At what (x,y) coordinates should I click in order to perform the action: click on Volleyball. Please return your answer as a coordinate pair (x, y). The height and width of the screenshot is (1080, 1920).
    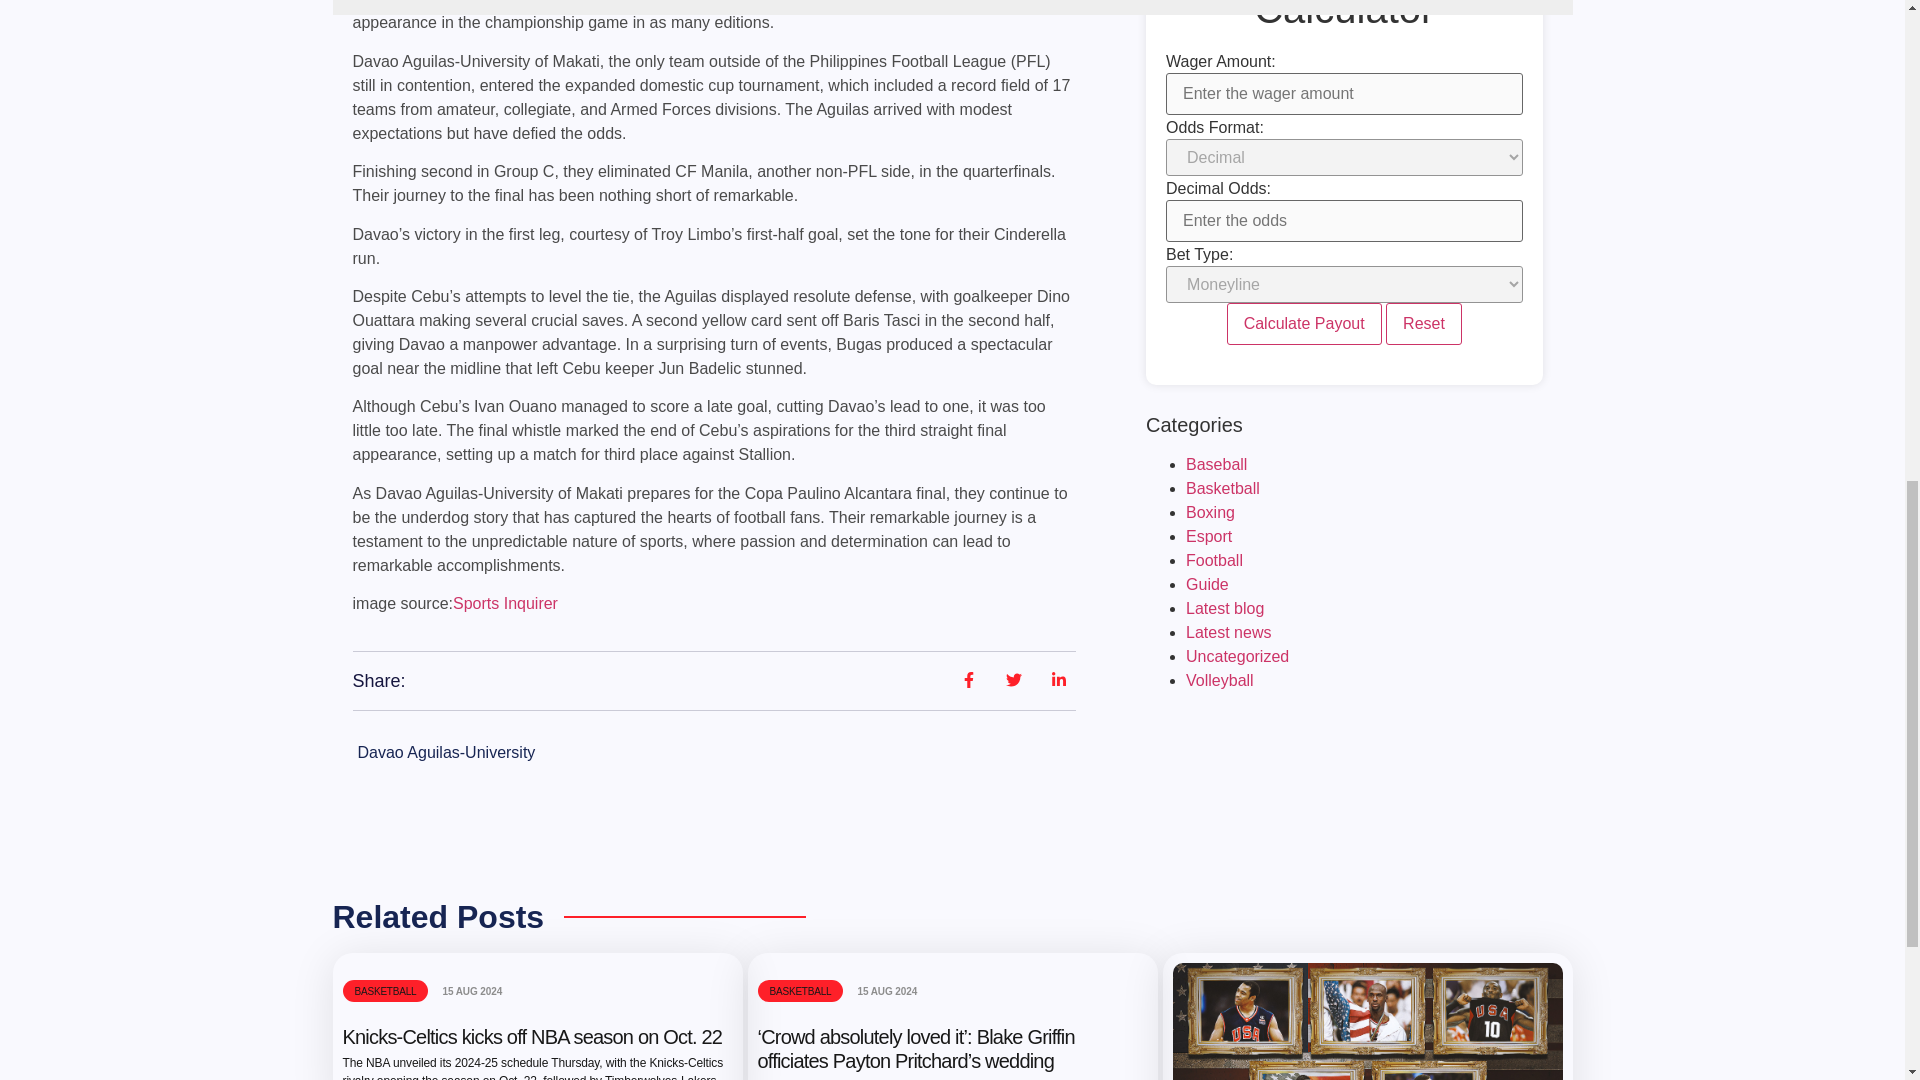
    Looking at the image, I should click on (1220, 680).